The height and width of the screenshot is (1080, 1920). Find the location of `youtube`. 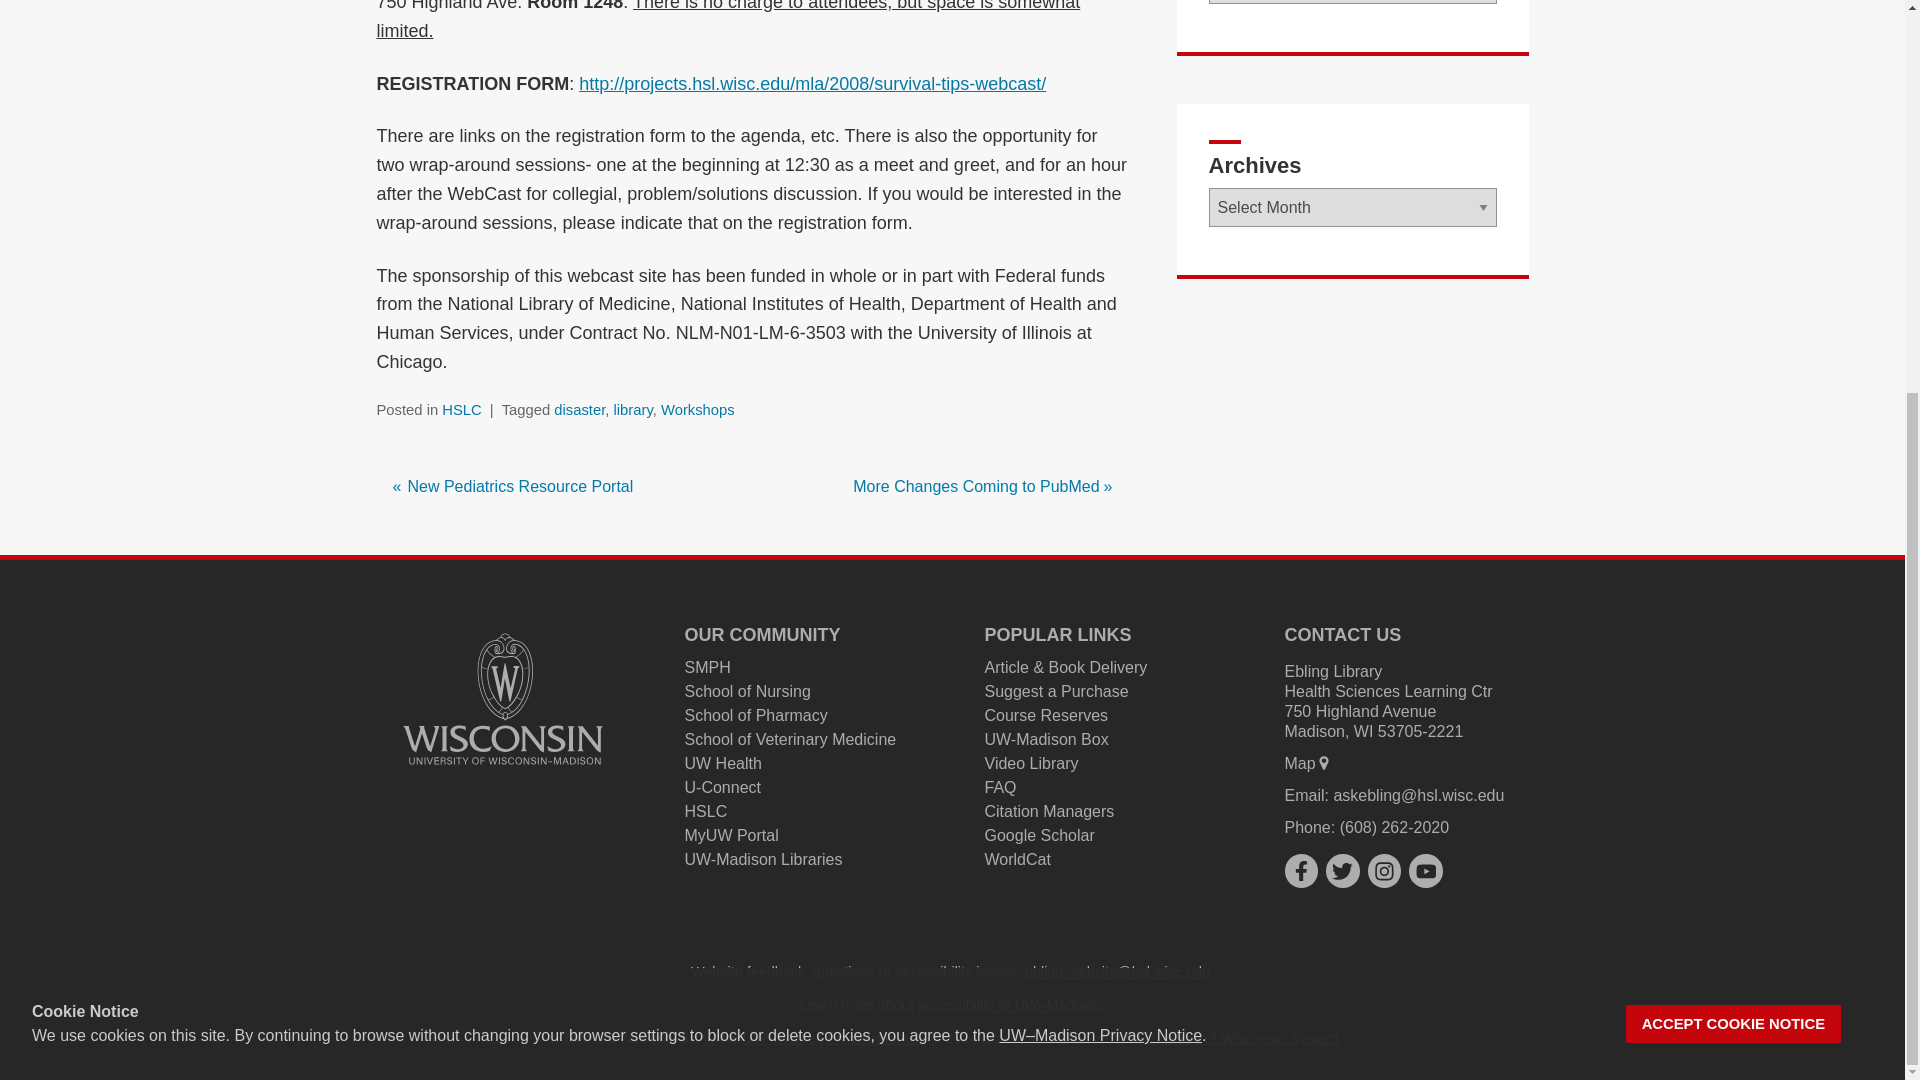

youtube is located at coordinates (1426, 870).